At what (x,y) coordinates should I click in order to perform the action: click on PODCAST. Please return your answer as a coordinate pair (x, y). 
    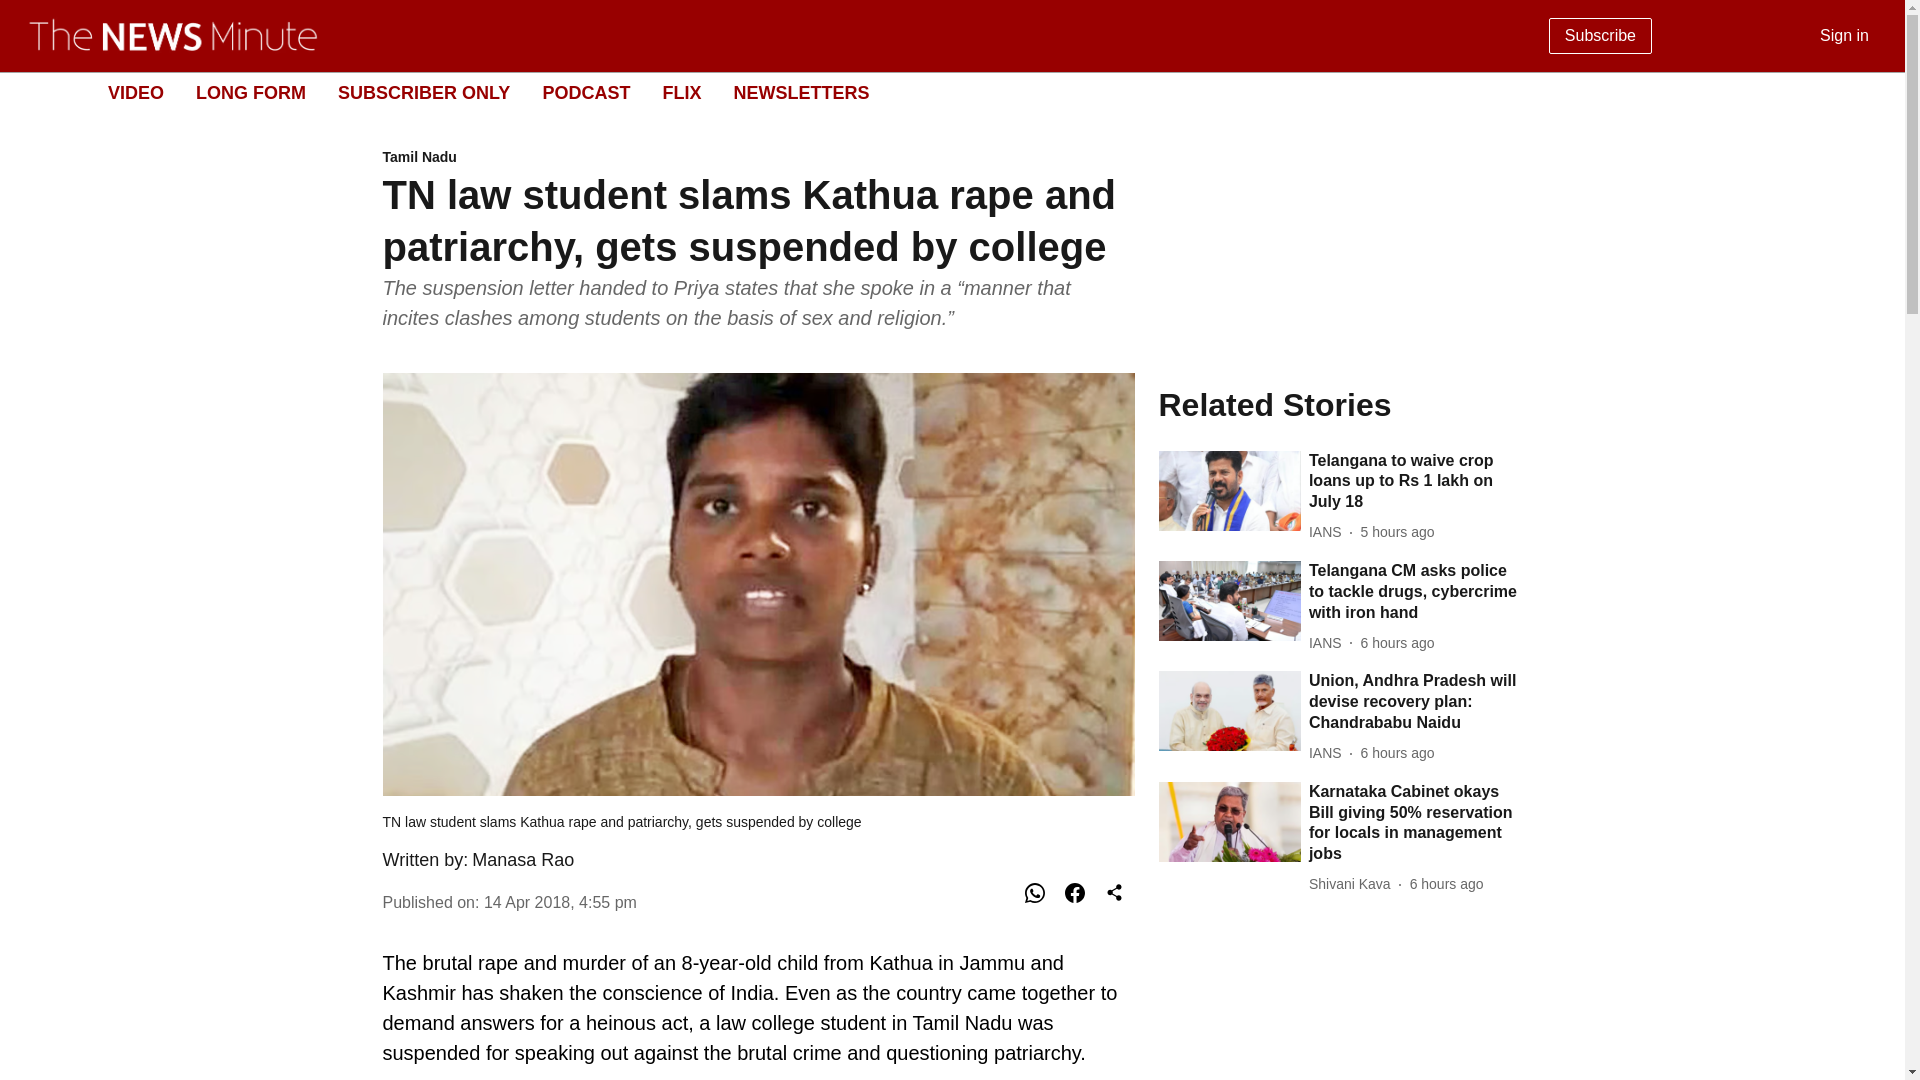
    Looking at the image, I should click on (1340, 404).